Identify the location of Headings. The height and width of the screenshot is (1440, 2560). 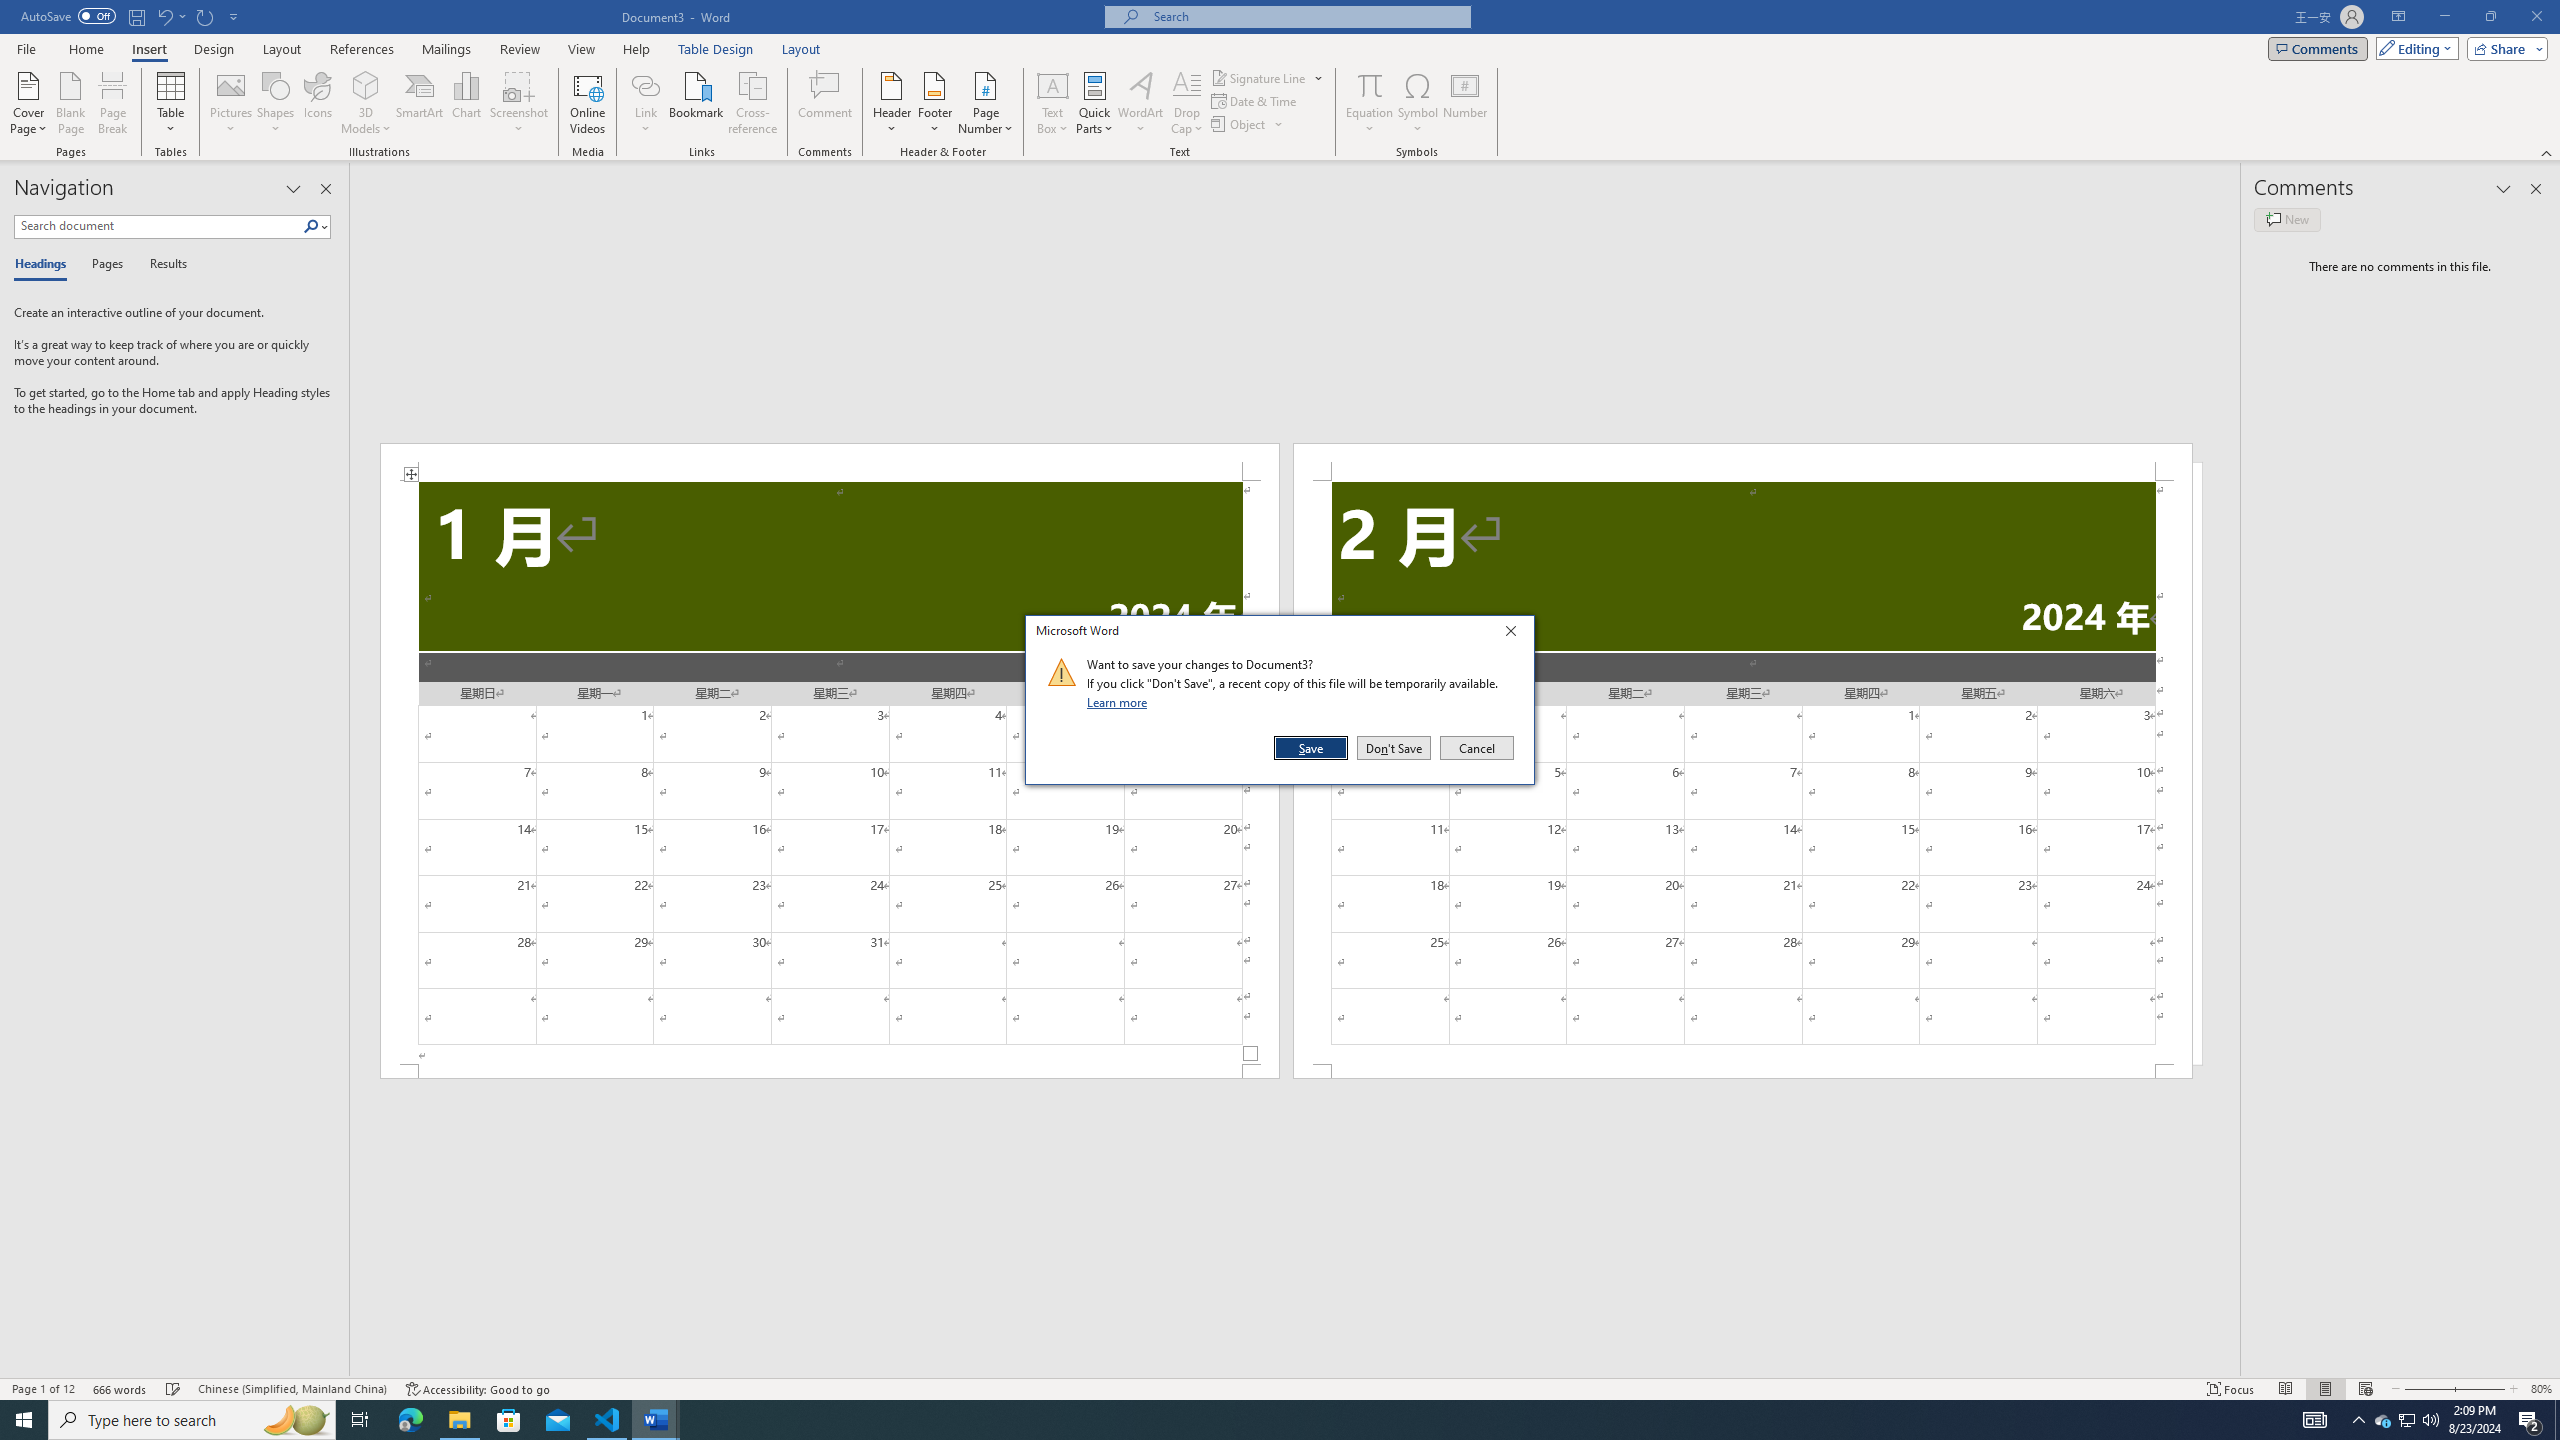
(44, 265).